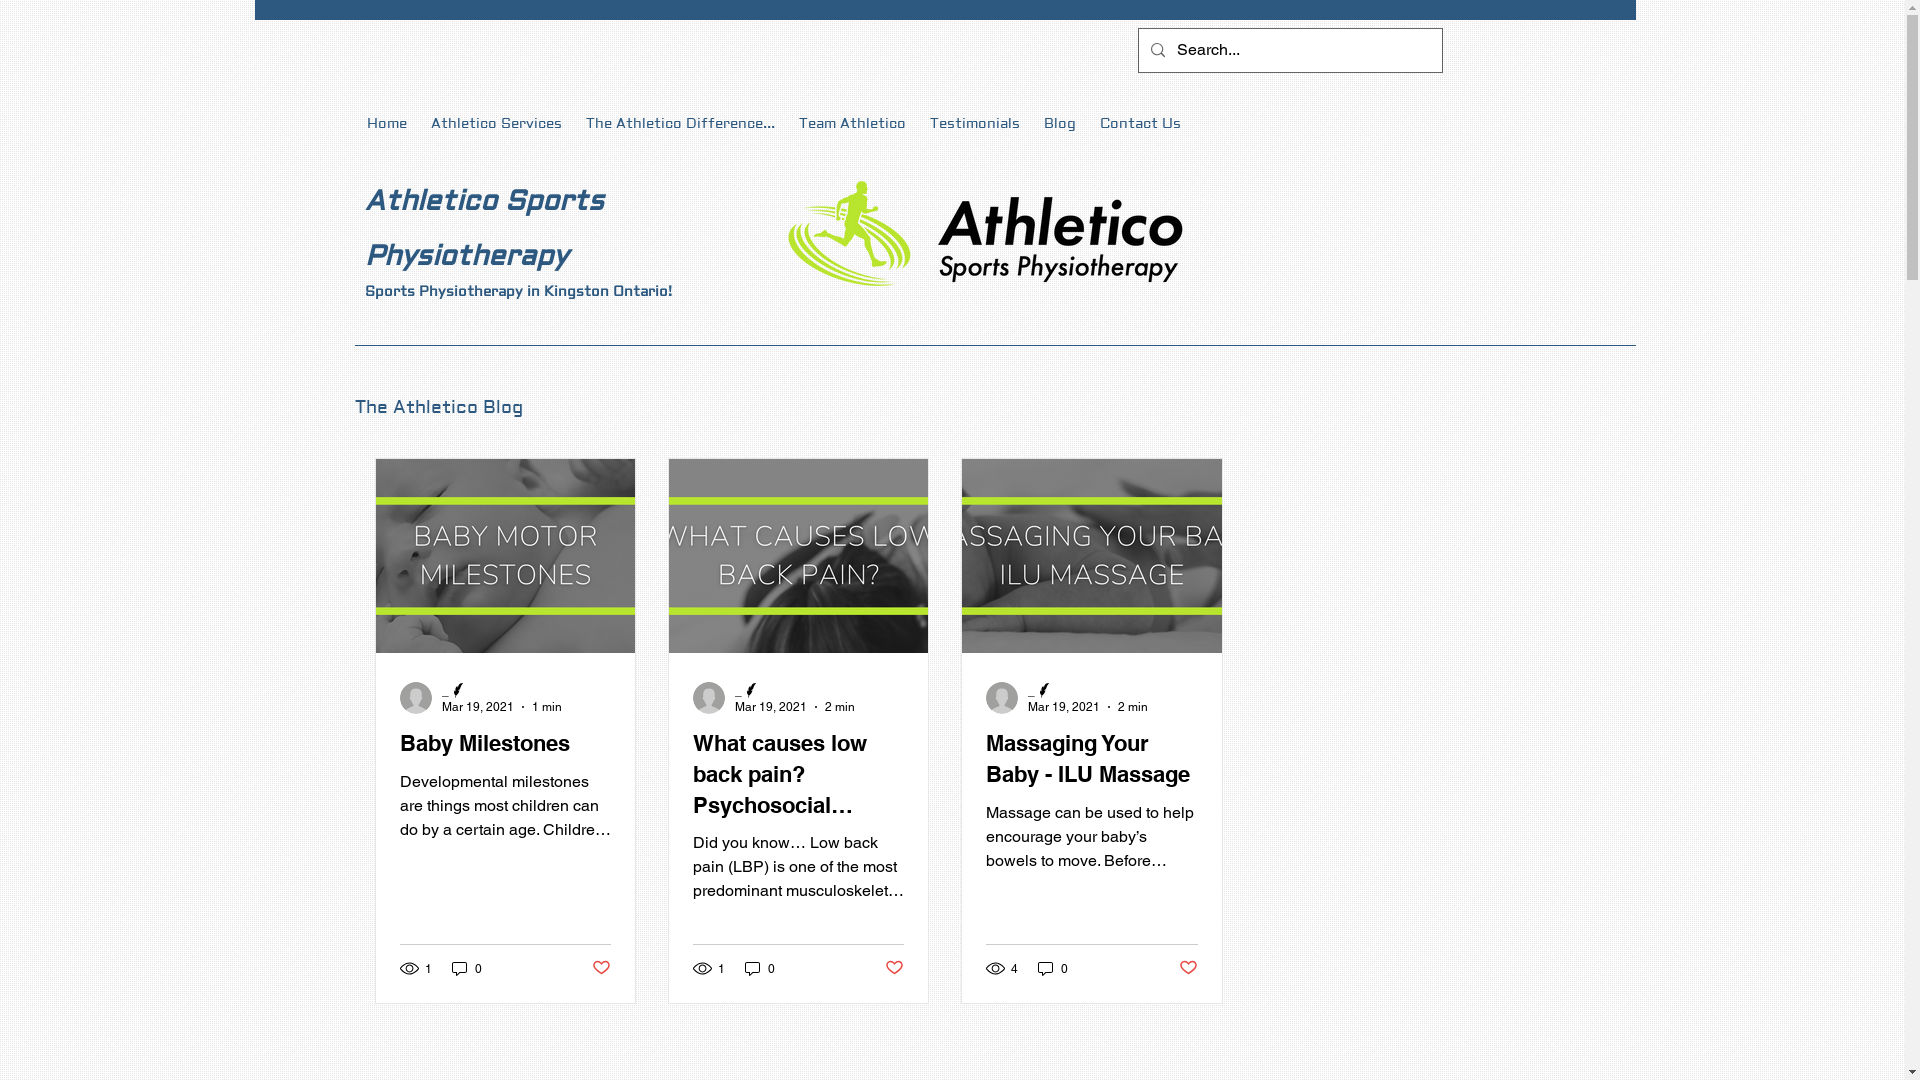 This screenshot has height=1080, width=1920. Describe the element at coordinates (602, 968) in the screenshot. I see `Post not marked as liked` at that location.